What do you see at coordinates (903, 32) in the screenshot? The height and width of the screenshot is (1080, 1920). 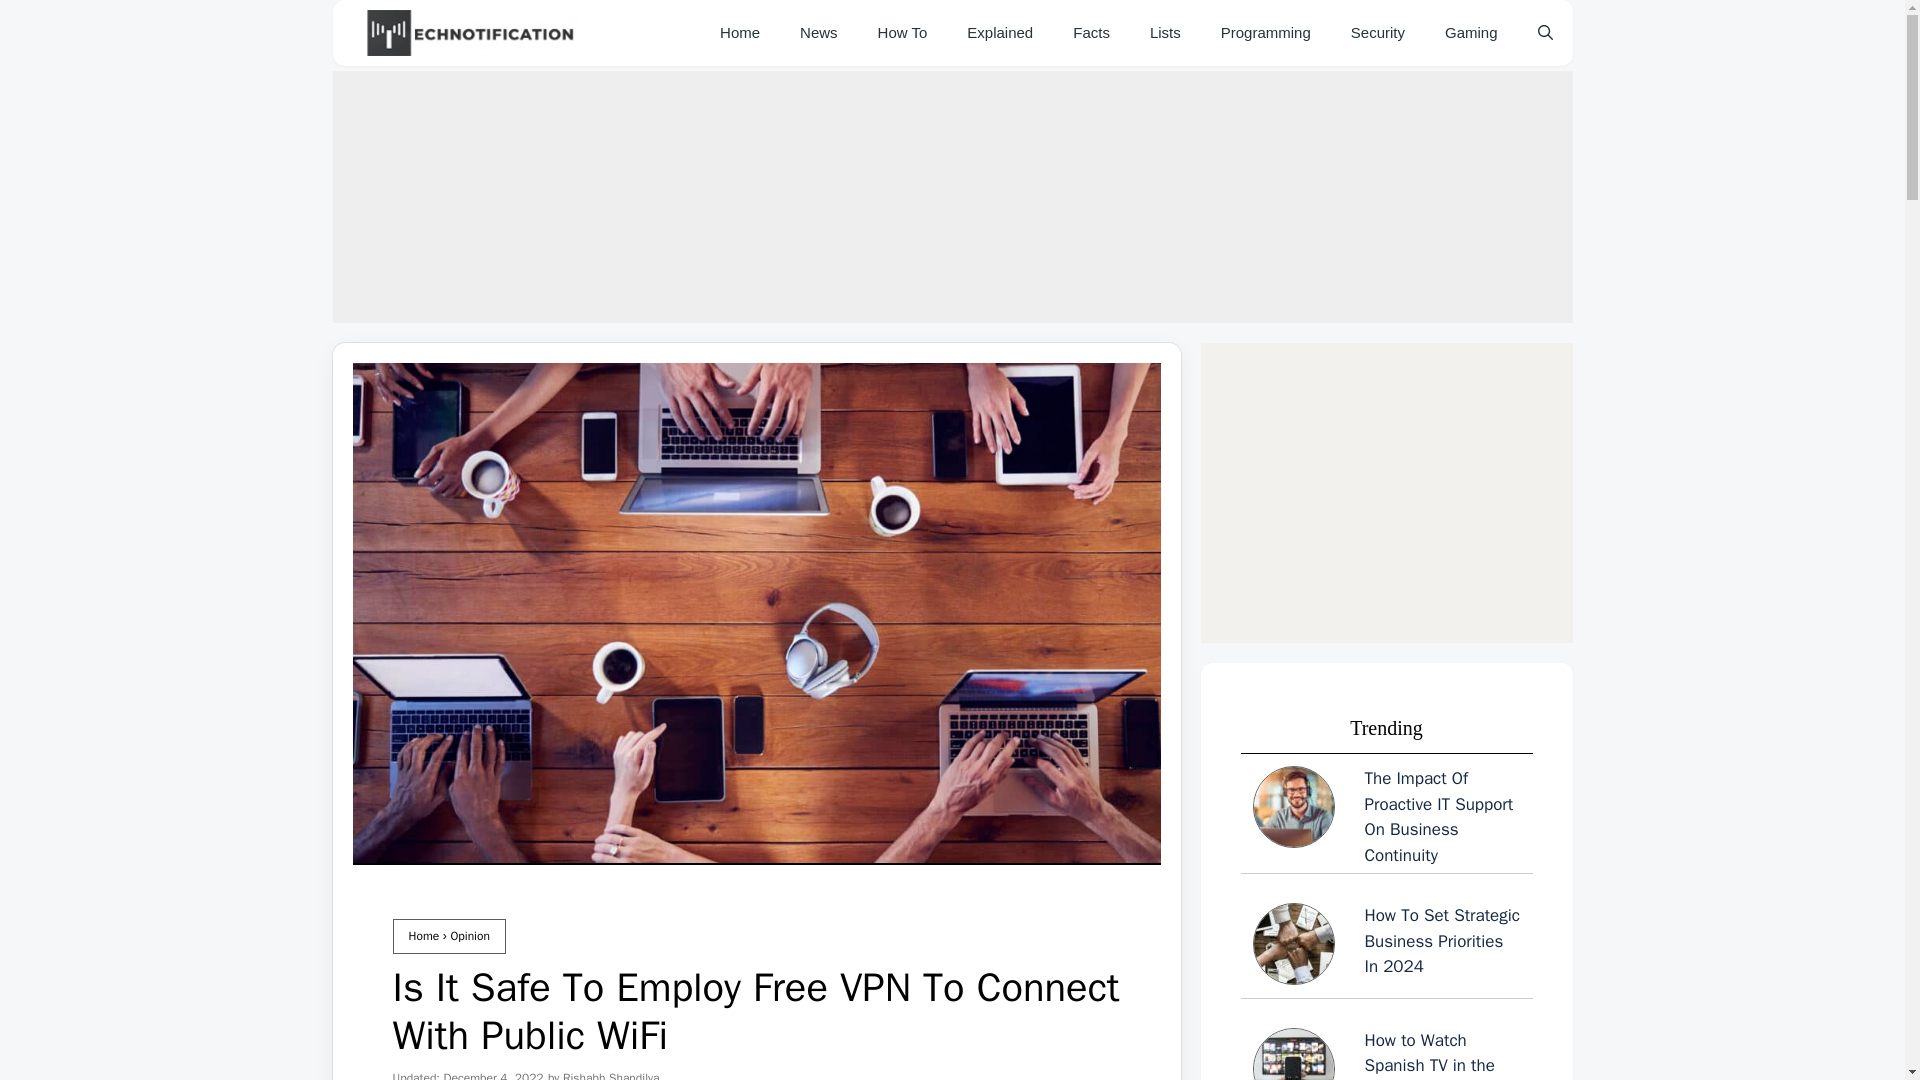 I see `How To` at bounding box center [903, 32].